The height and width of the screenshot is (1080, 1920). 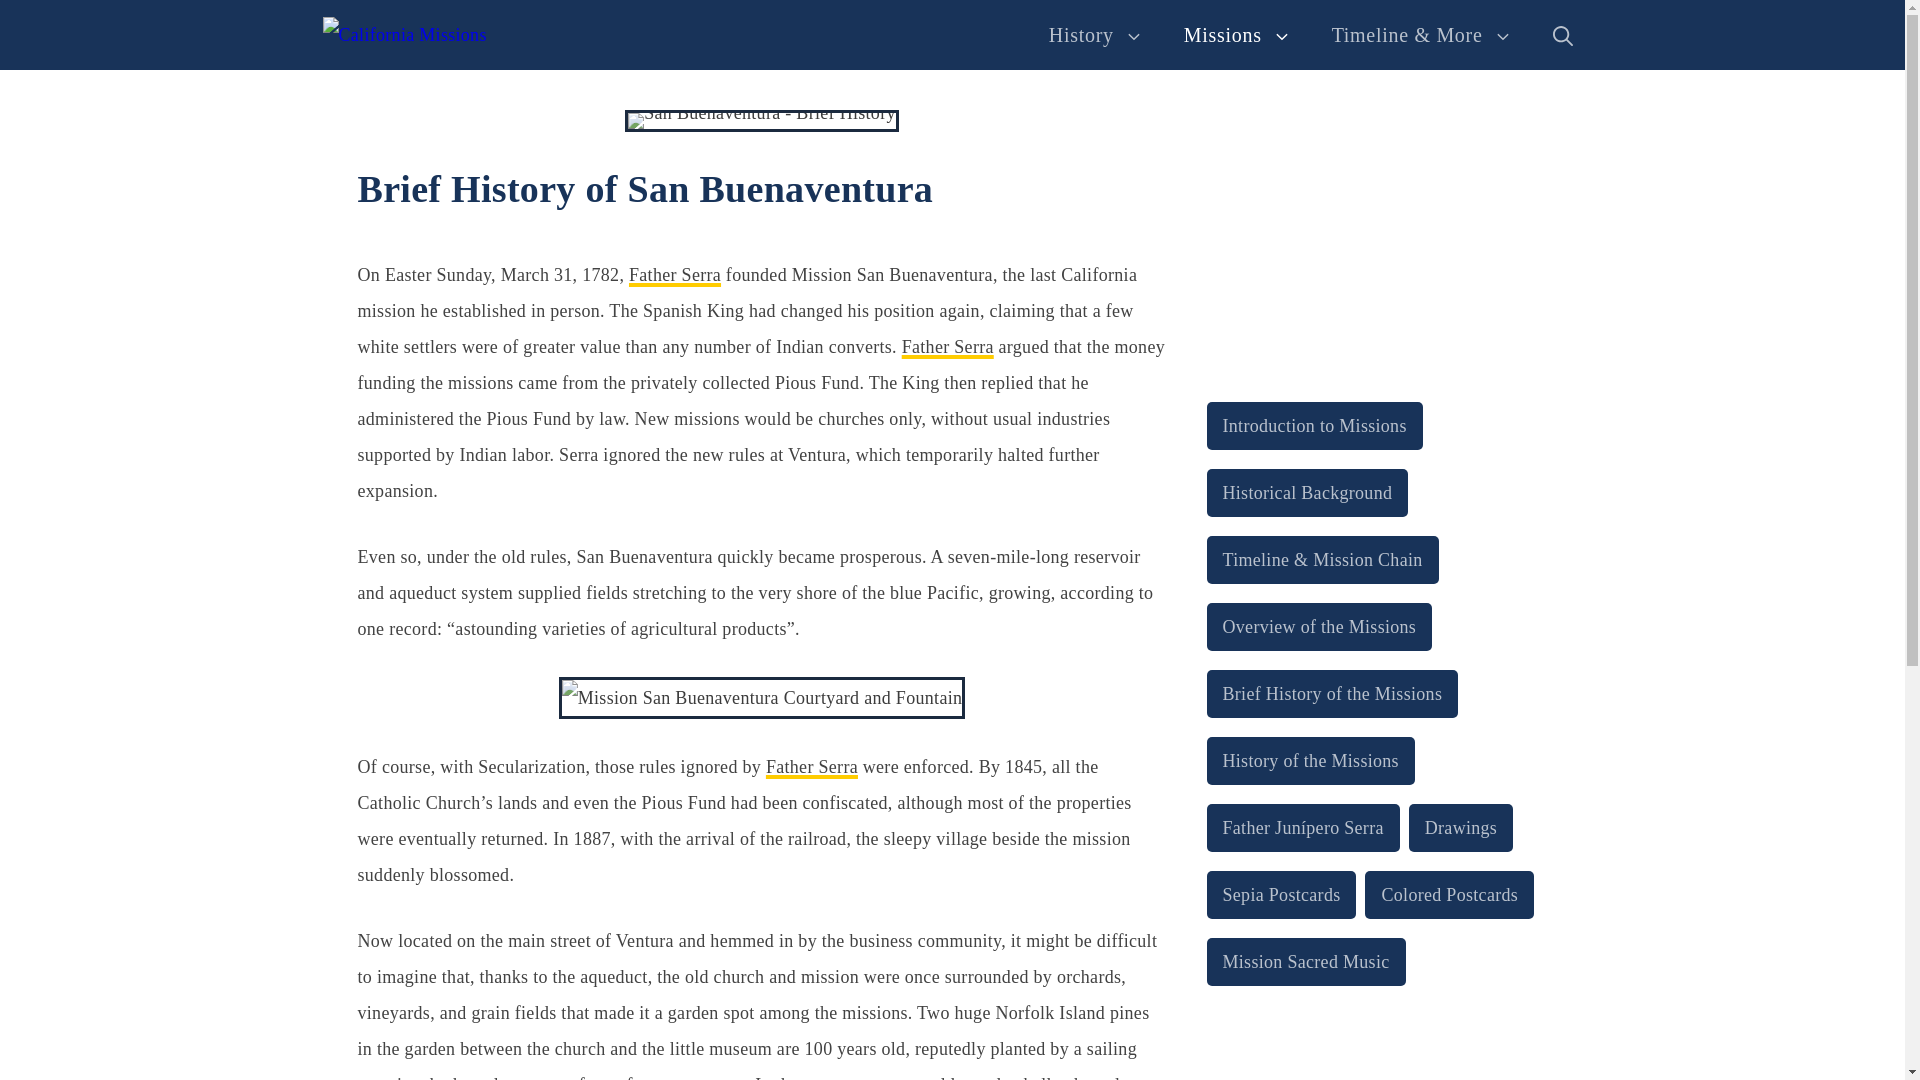 What do you see at coordinates (762, 120) in the screenshot?
I see `Brief History of San Buenaventura - 1` at bounding box center [762, 120].